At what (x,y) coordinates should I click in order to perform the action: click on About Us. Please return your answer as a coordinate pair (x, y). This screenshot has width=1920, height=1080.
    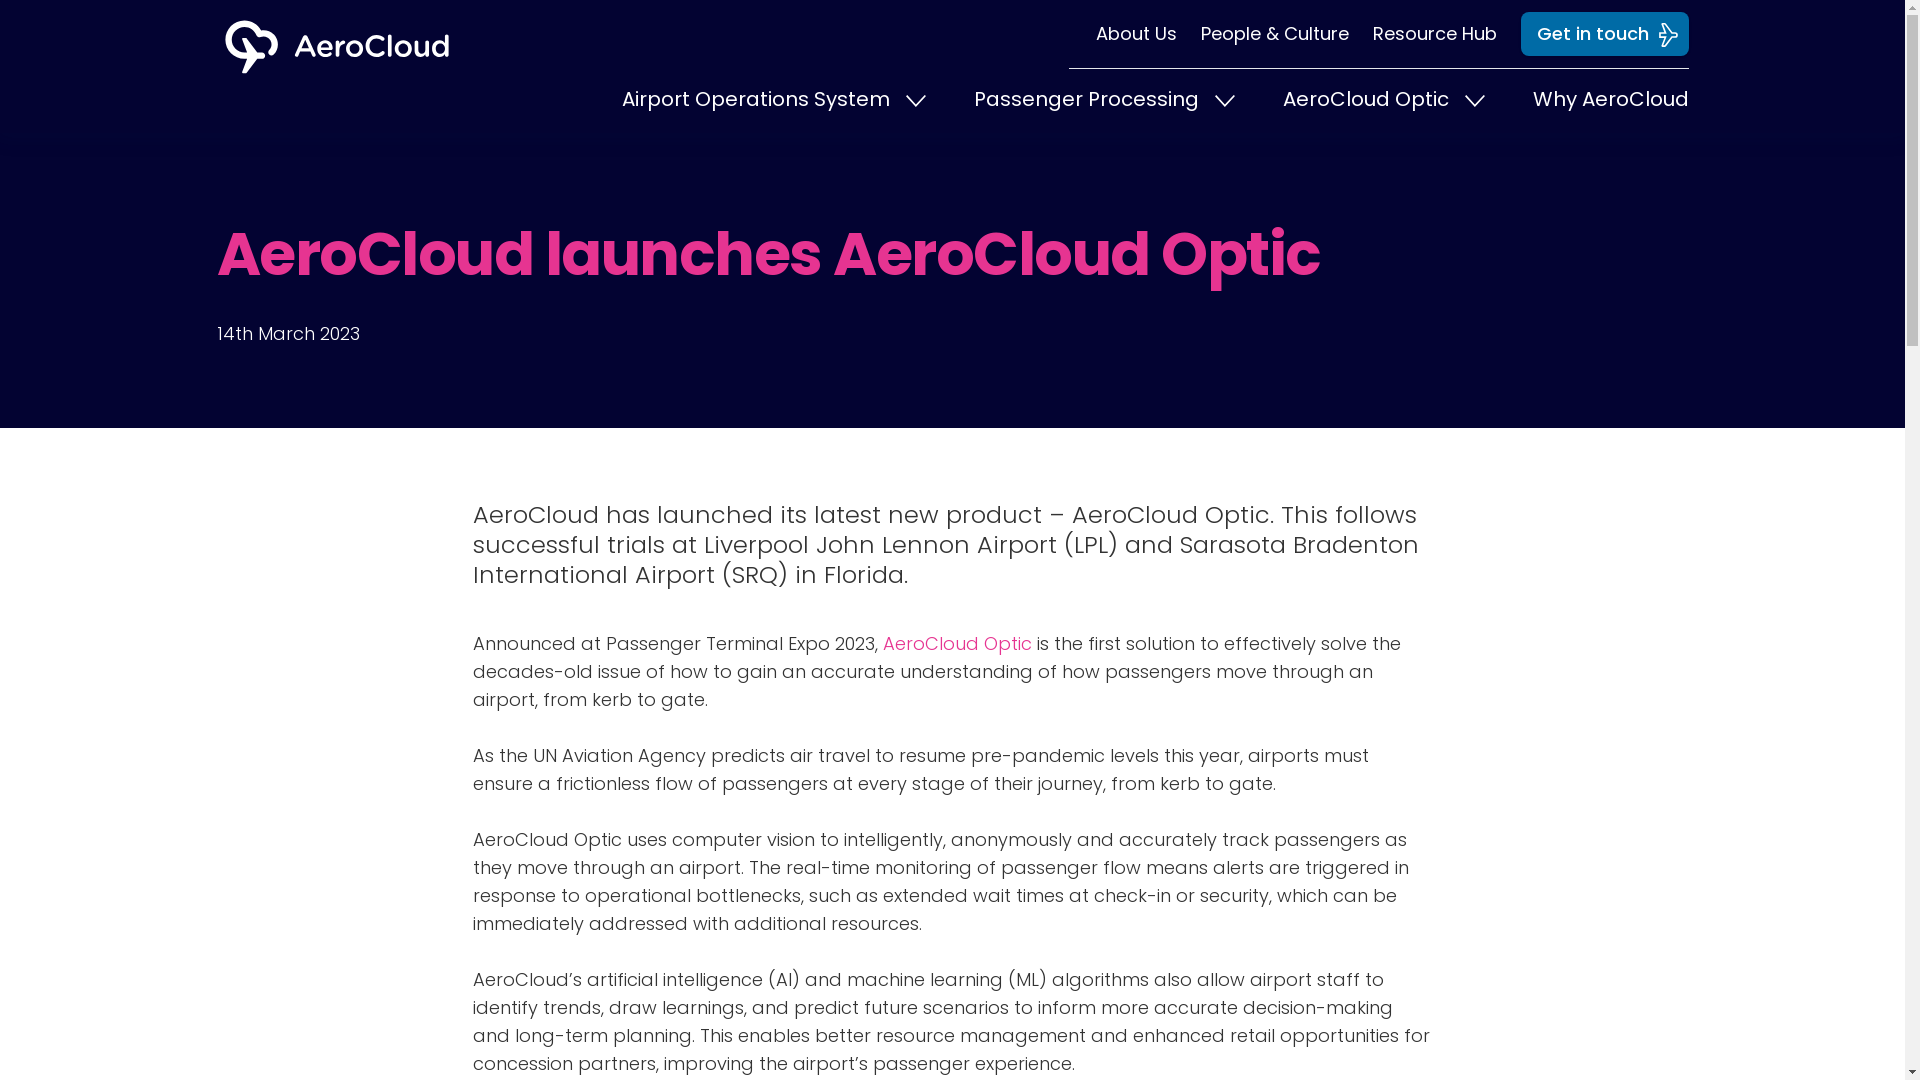
    Looking at the image, I should click on (1124, 34).